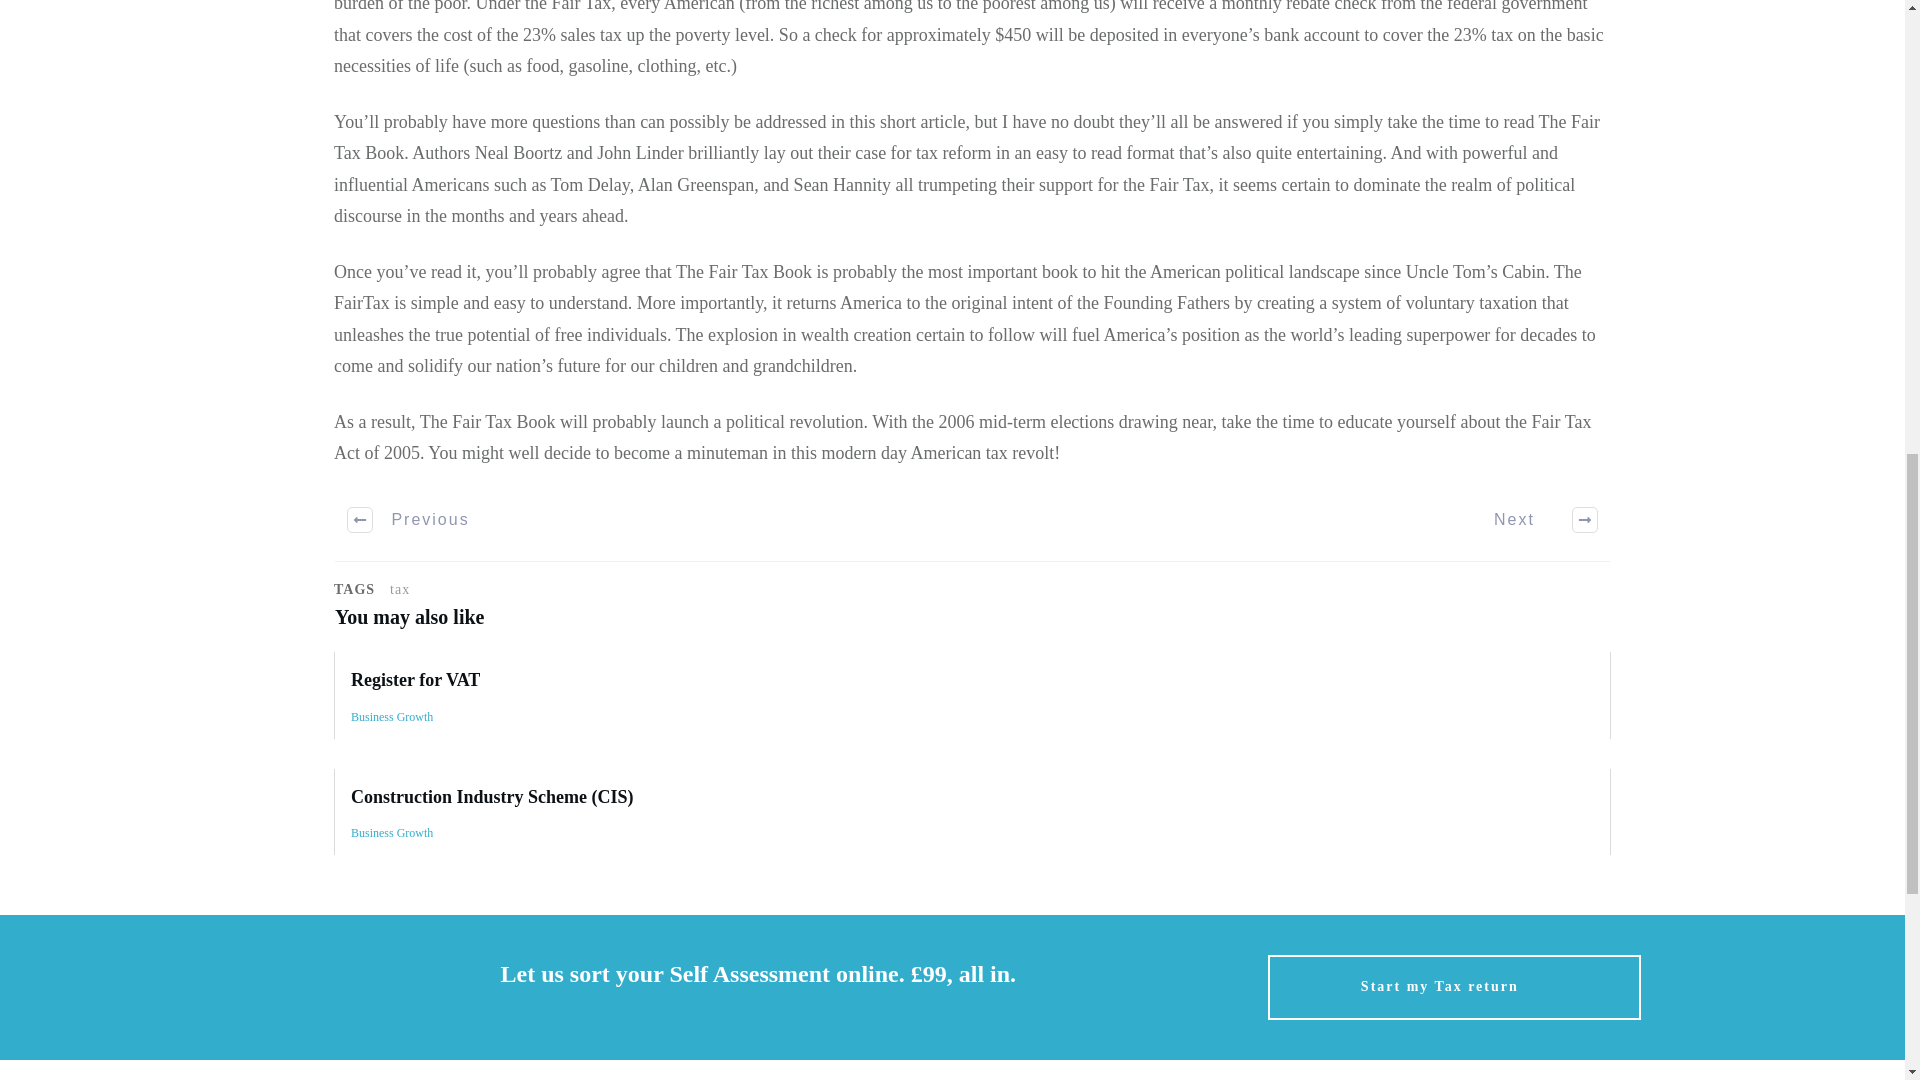 Image resolution: width=1920 pixels, height=1080 pixels. What do you see at coordinates (972, 694) in the screenshot?
I see `Register for VAT` at bounding box center [972, 694].